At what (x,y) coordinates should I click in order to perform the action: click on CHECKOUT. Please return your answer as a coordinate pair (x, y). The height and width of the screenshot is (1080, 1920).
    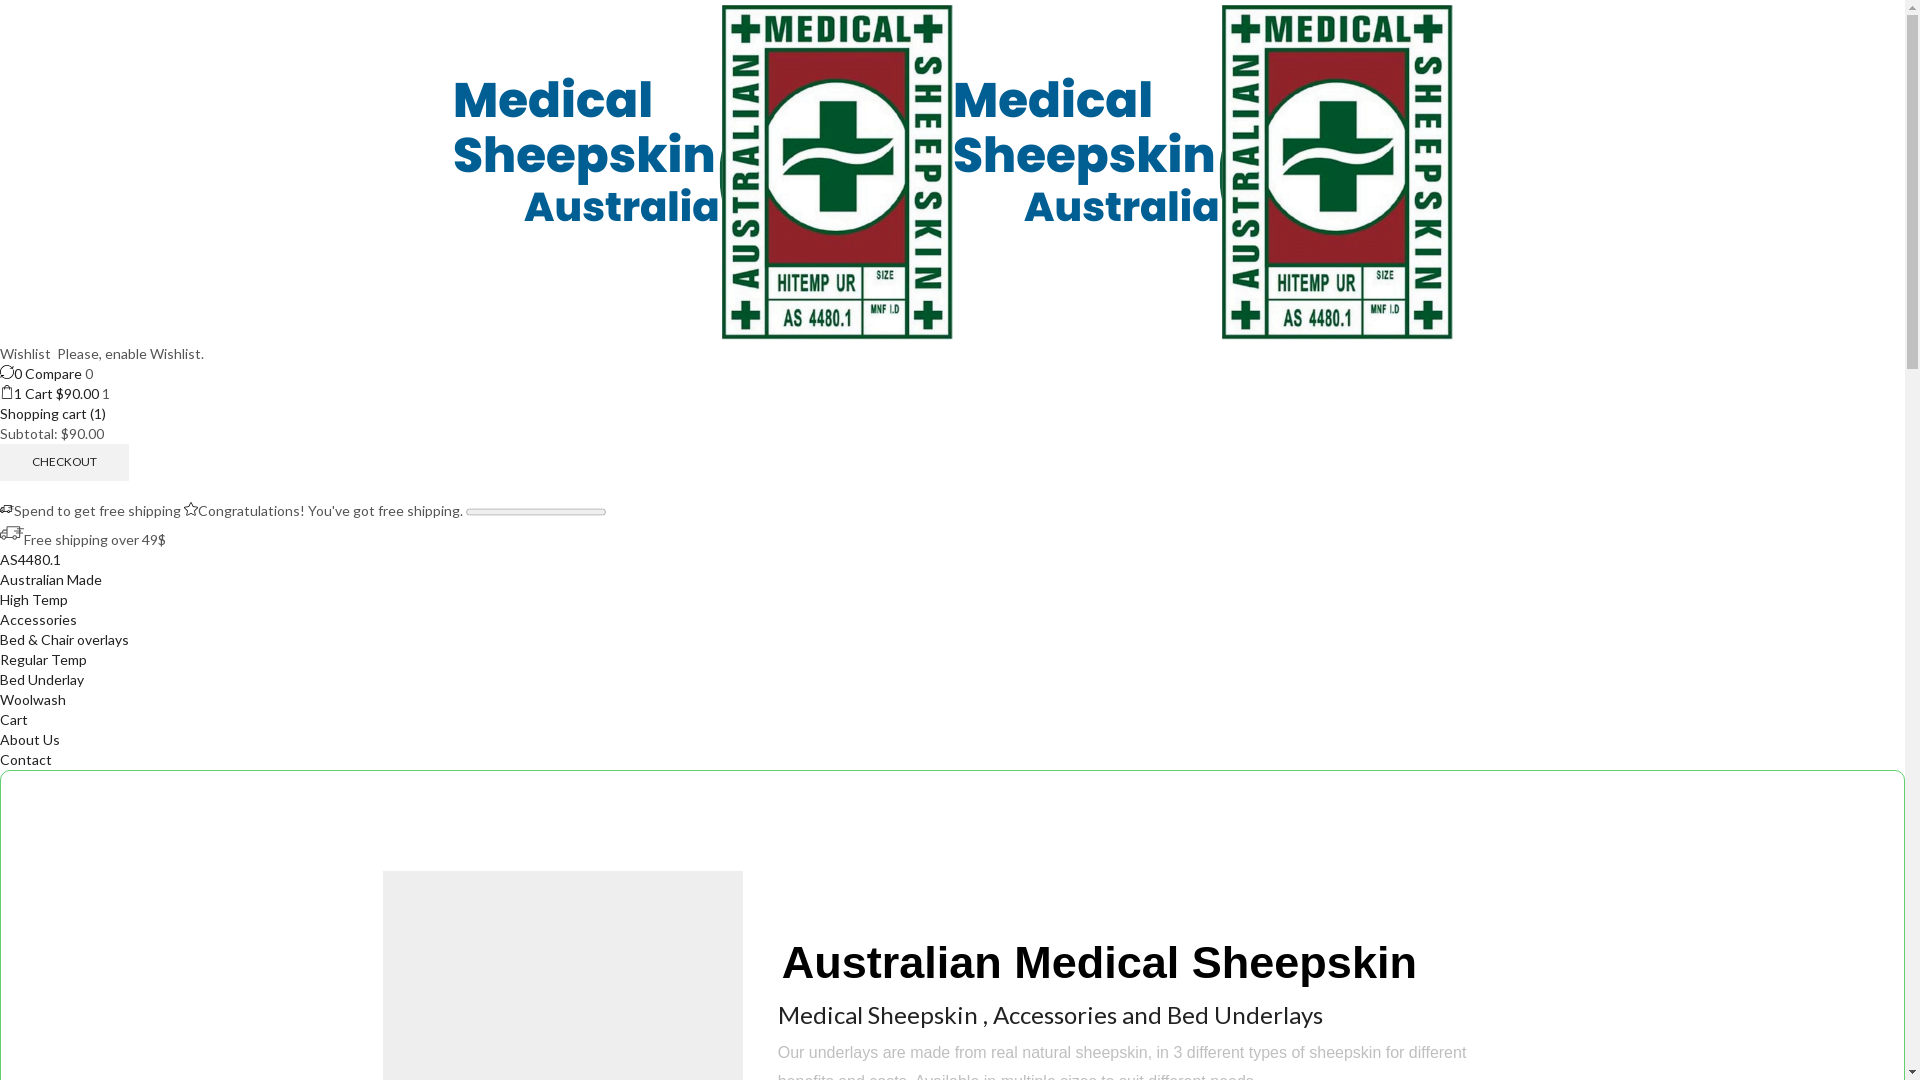
    Looking at the image, I should click on (64, 462).